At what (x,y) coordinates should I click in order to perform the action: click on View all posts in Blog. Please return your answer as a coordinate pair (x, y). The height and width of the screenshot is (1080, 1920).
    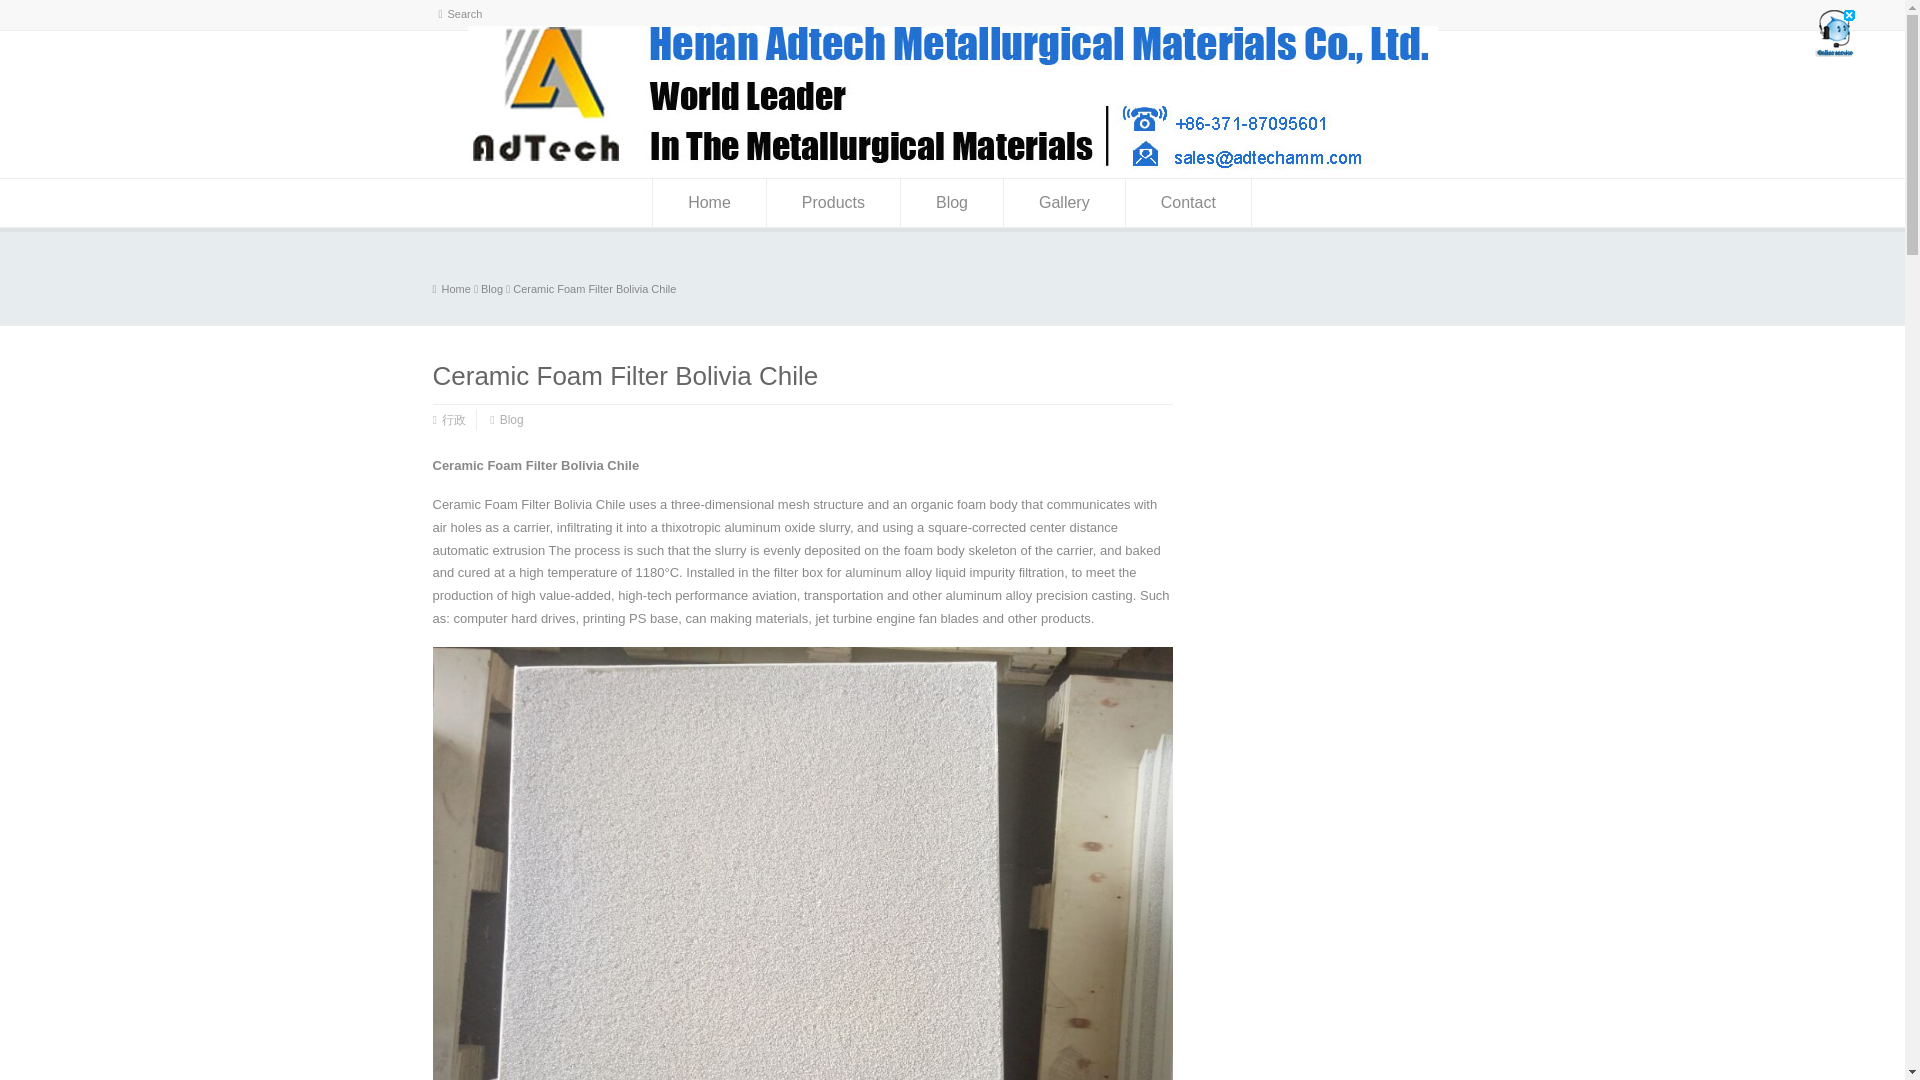
    Looking at the image, I should click on (492, 288).